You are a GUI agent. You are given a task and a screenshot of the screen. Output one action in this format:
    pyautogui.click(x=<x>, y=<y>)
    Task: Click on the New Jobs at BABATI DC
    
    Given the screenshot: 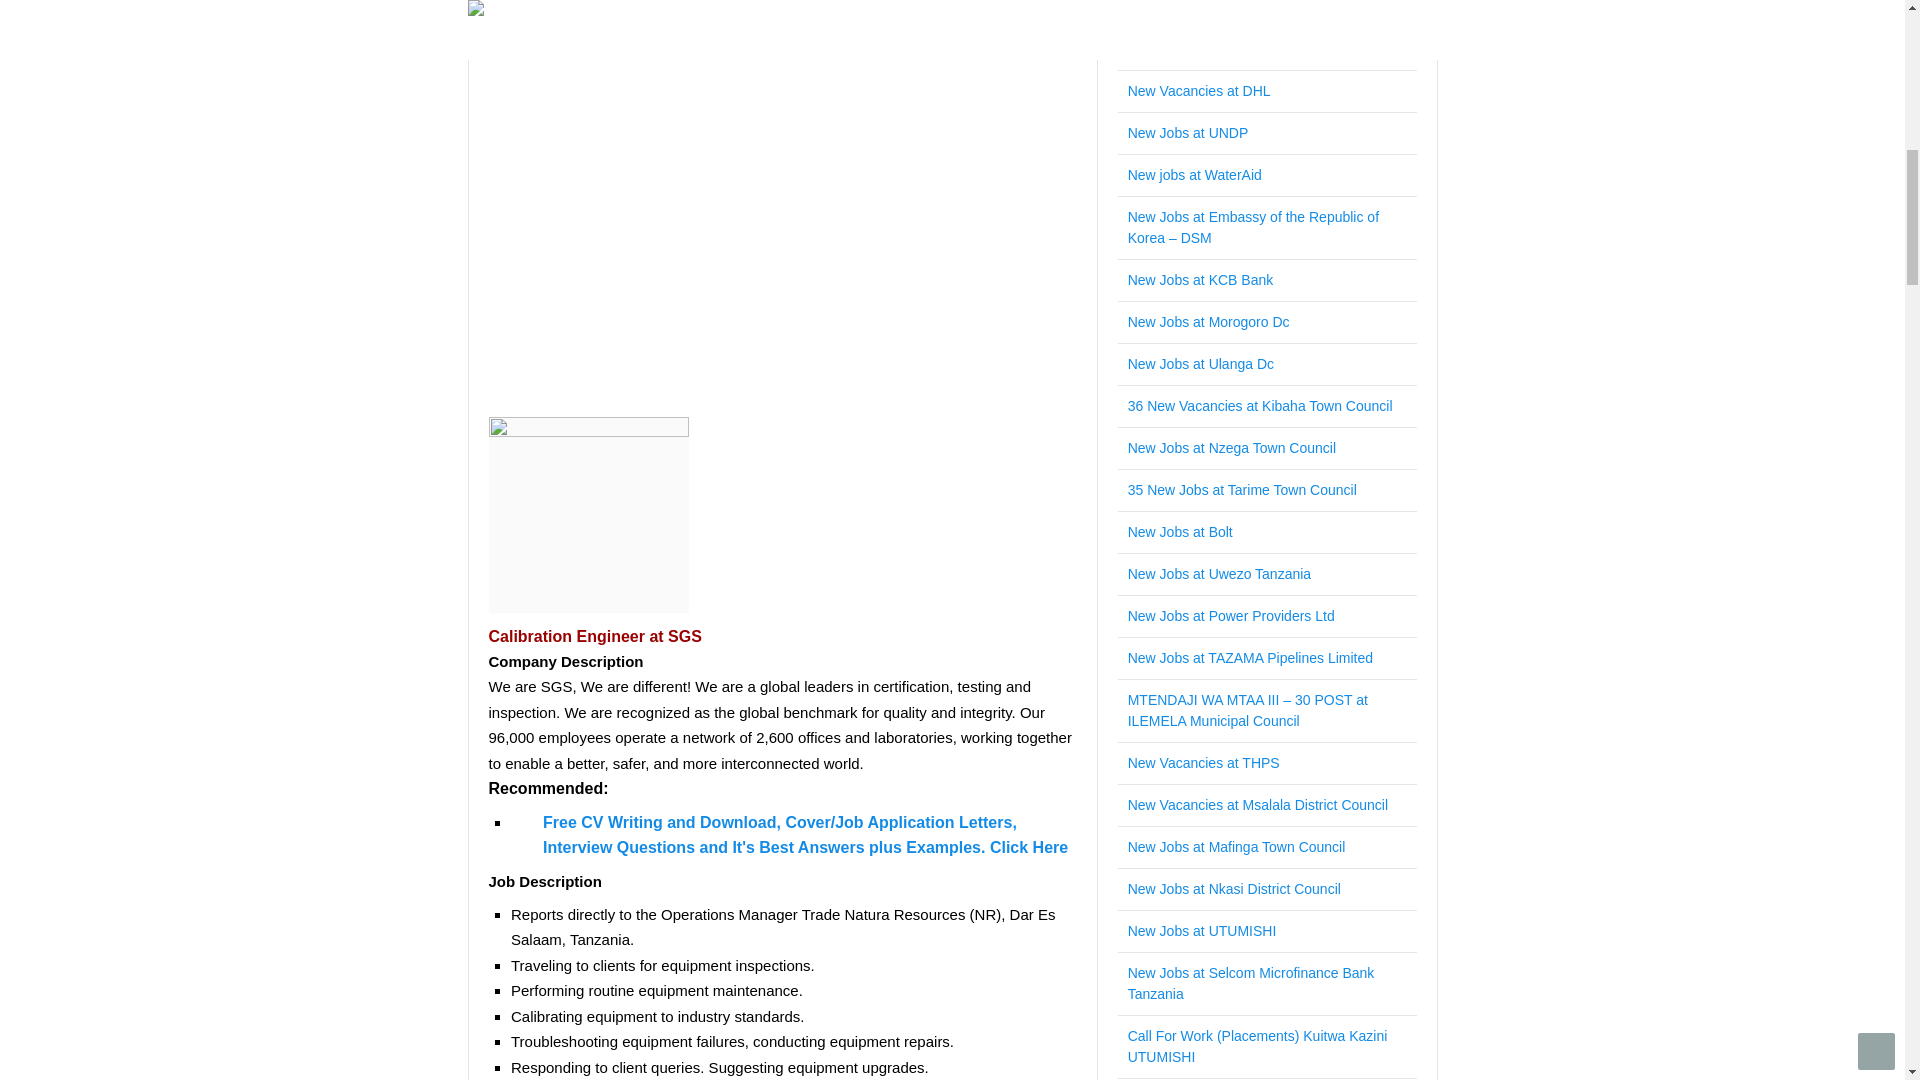 What is the action you would take?
    pyautogui.click(x=1205, y=49)
    